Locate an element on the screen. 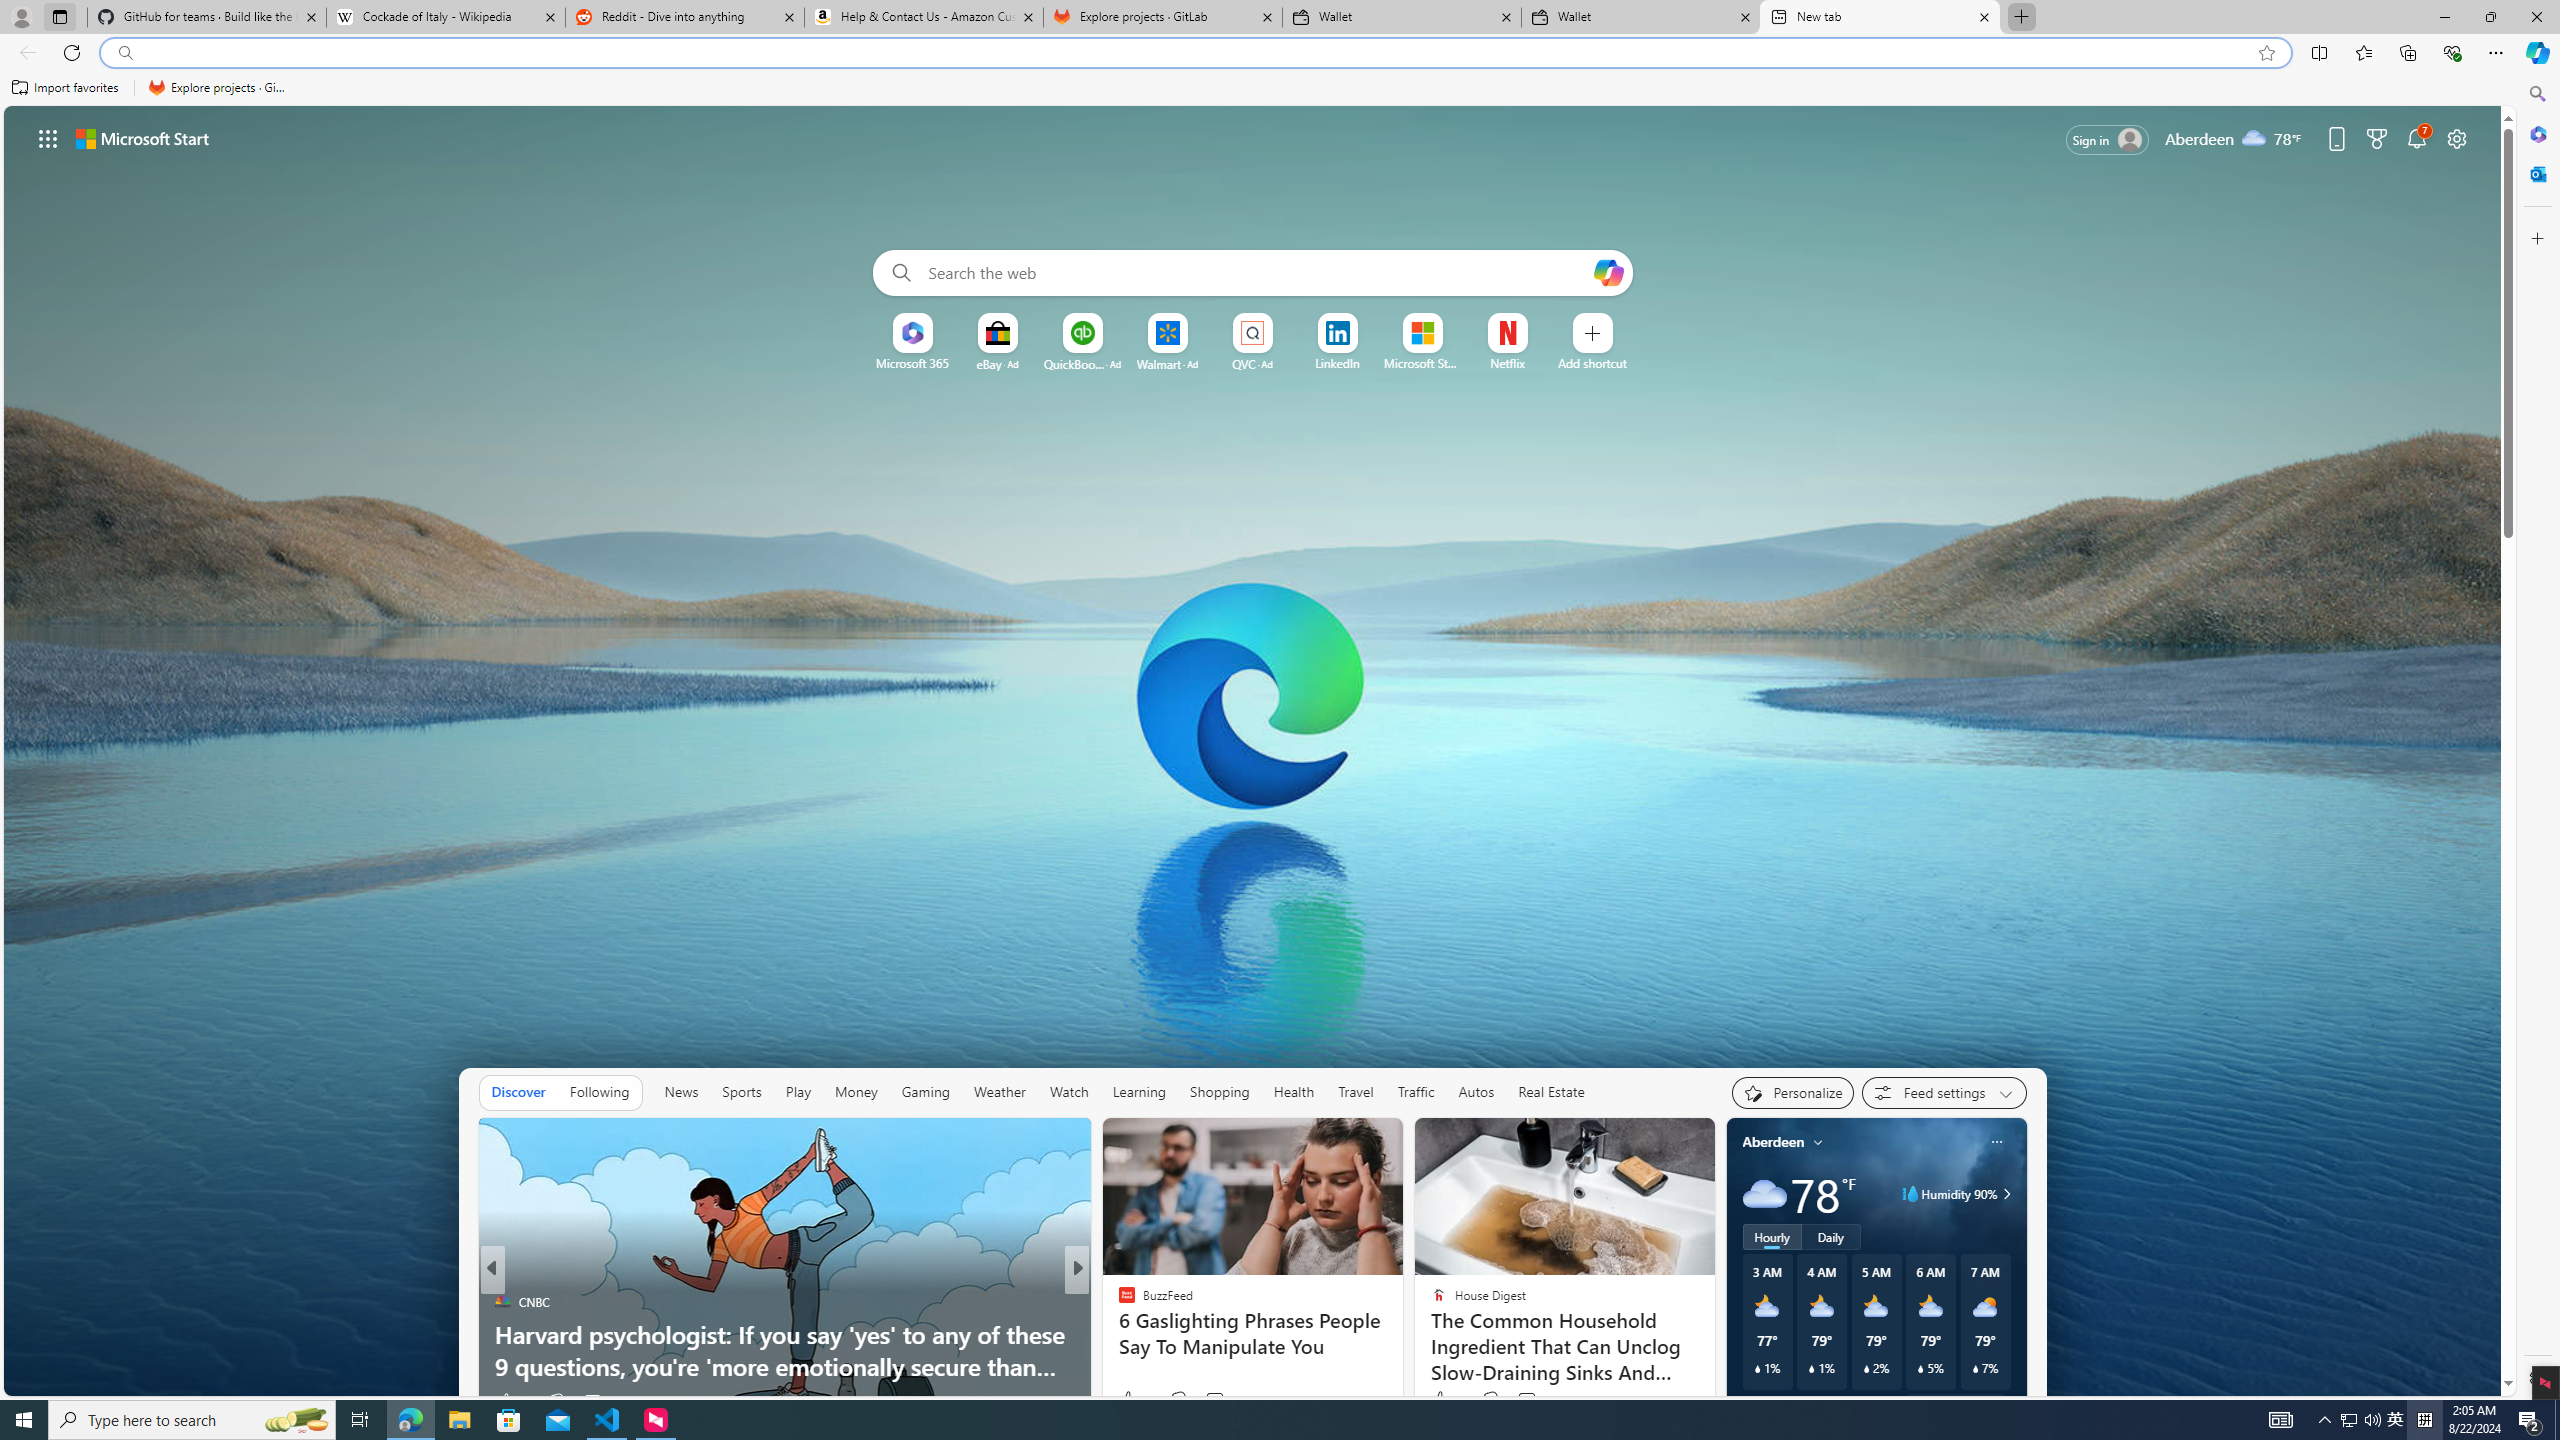 The width and height of the screenshot is (2560, 1440). Reader's Digest is located at coordinates (1118, 1334).